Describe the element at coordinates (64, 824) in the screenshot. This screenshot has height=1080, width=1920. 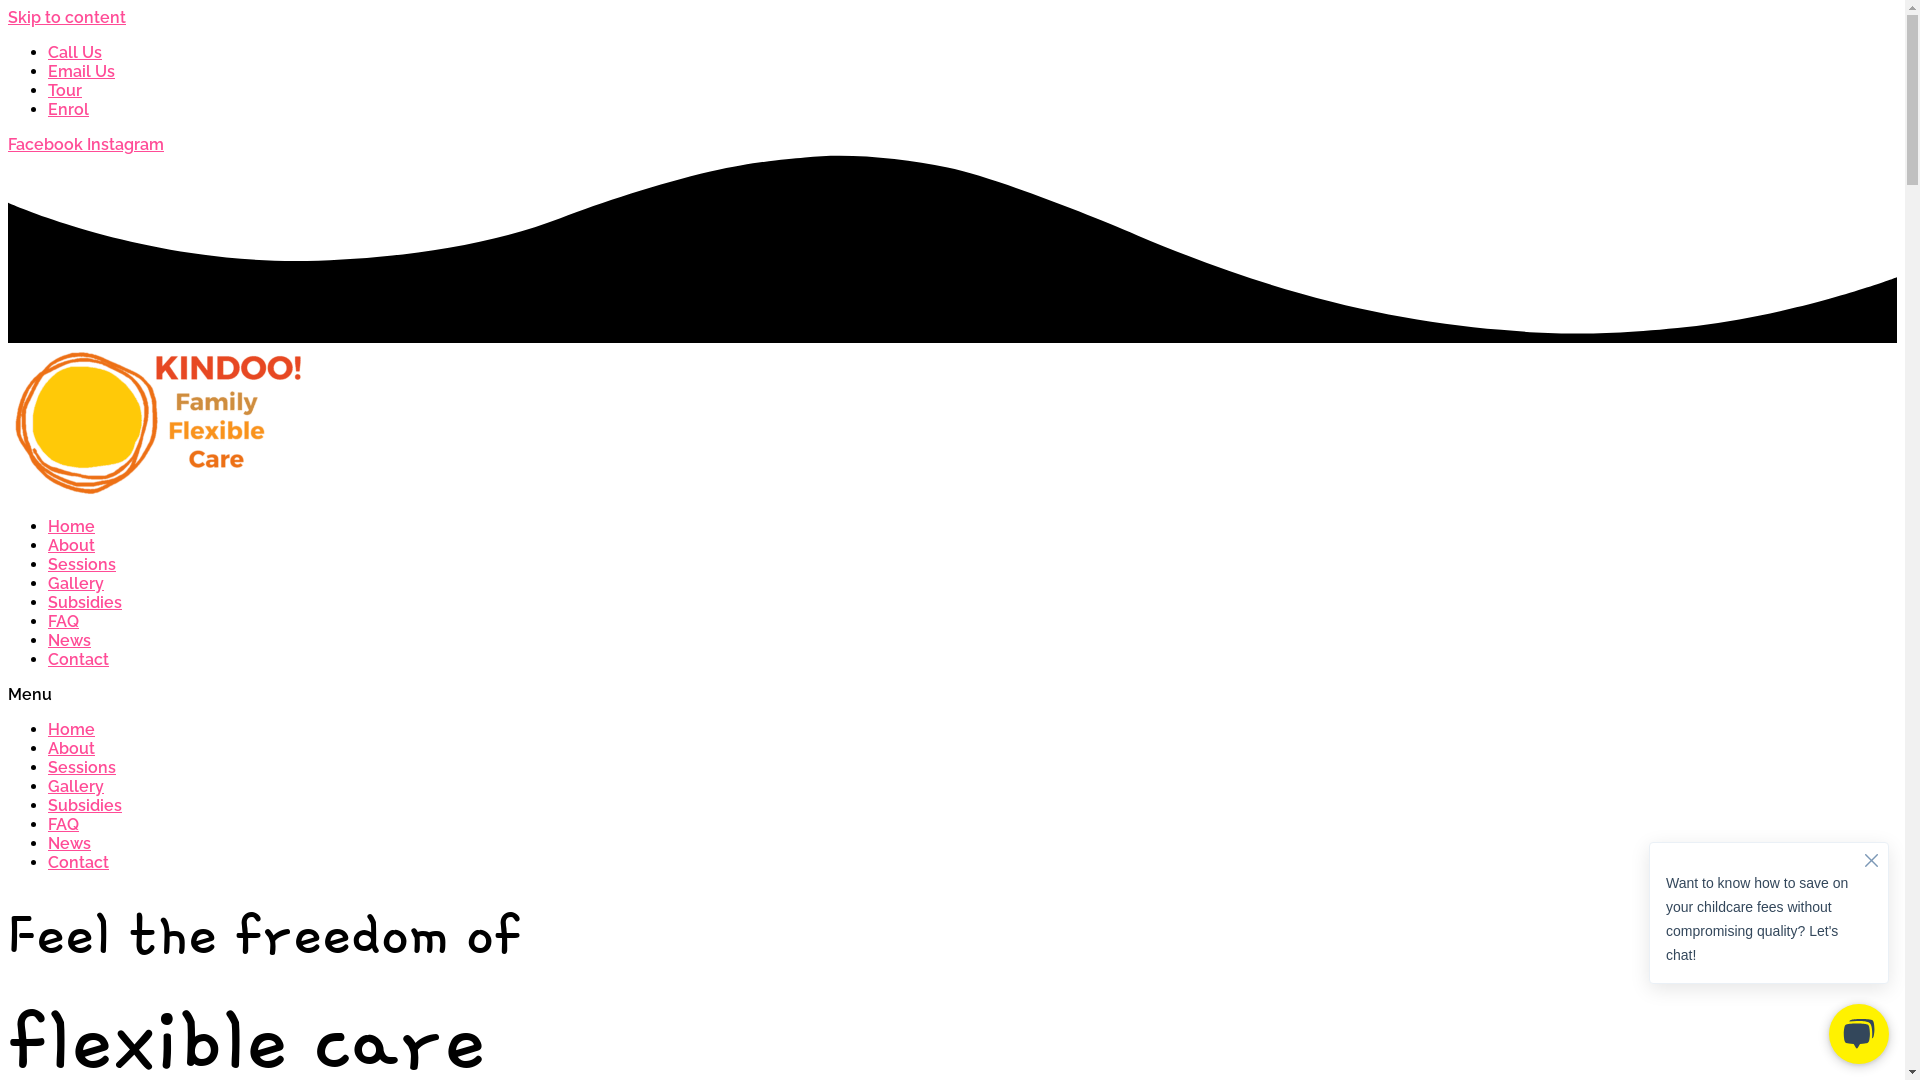
I see `FAQ` at that location.